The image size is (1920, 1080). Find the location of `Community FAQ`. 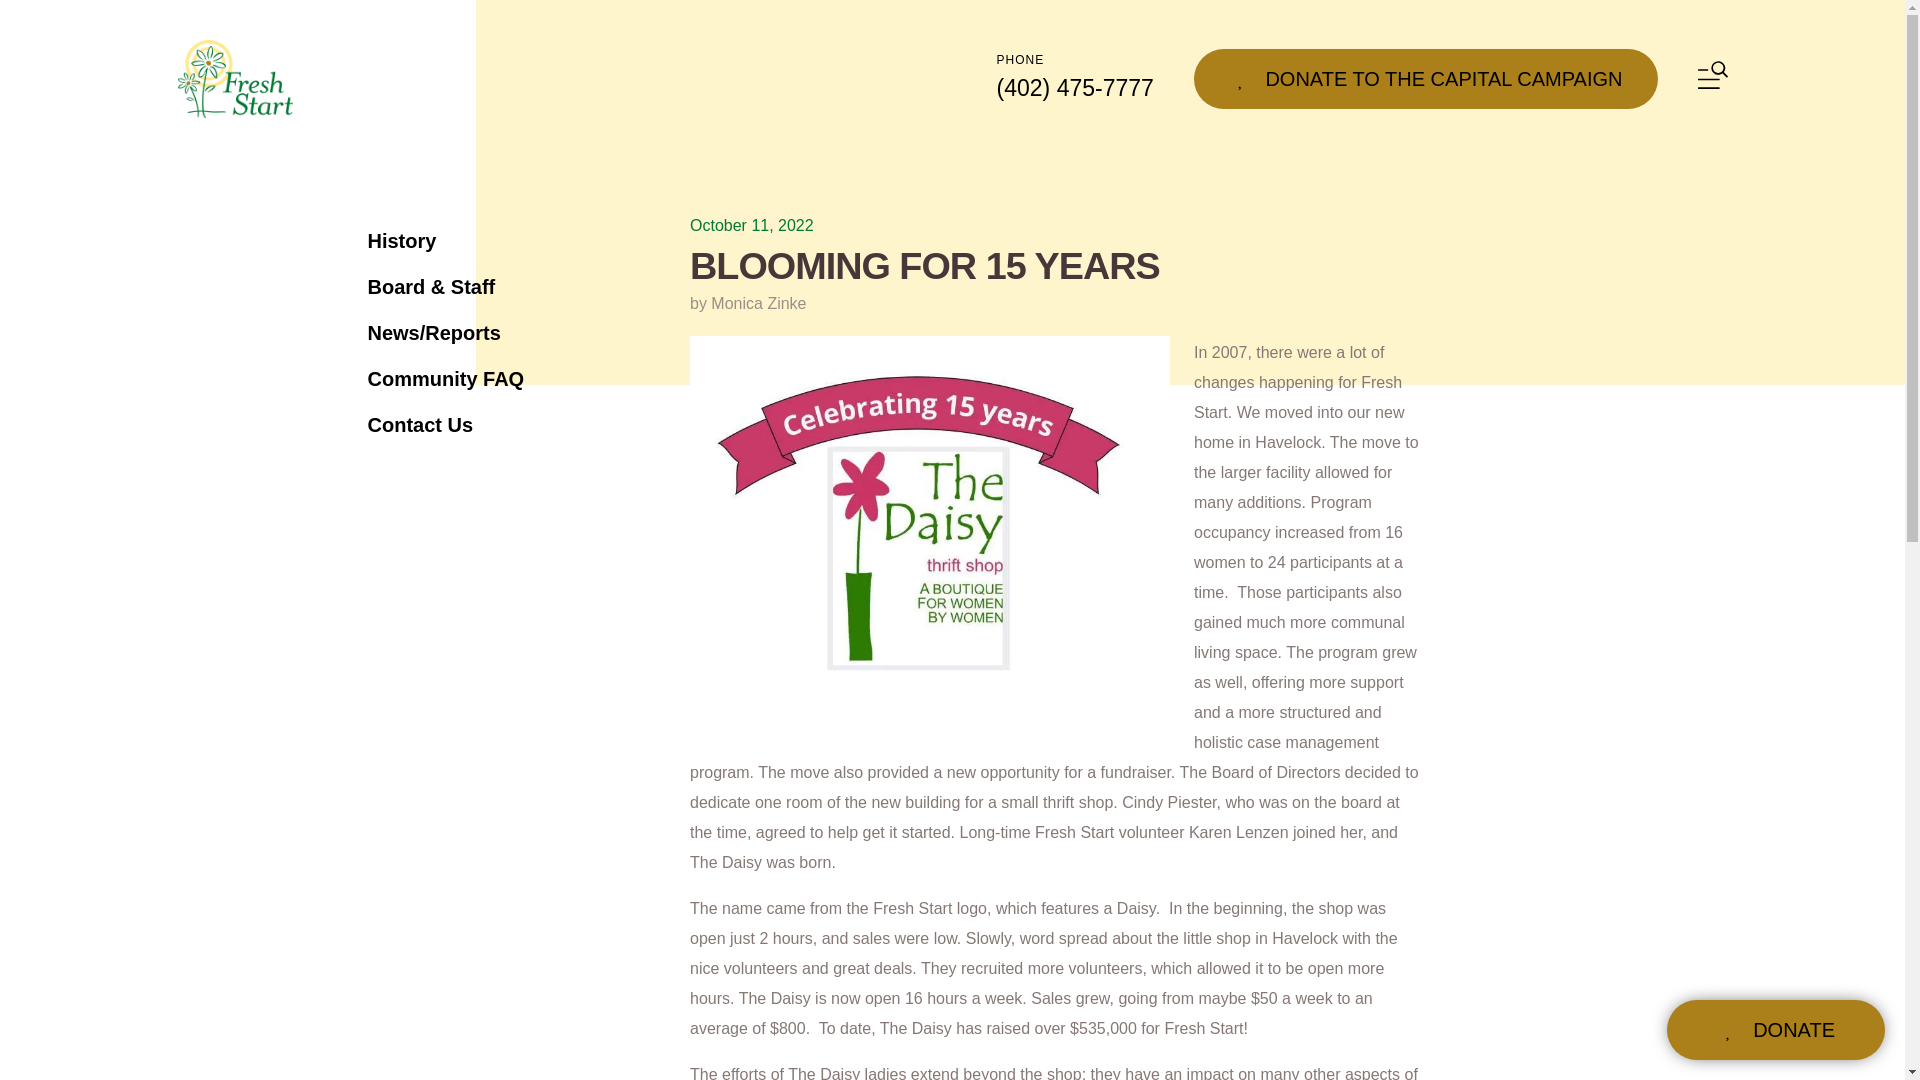

Community FAQ is located at coordinates (504, 378).